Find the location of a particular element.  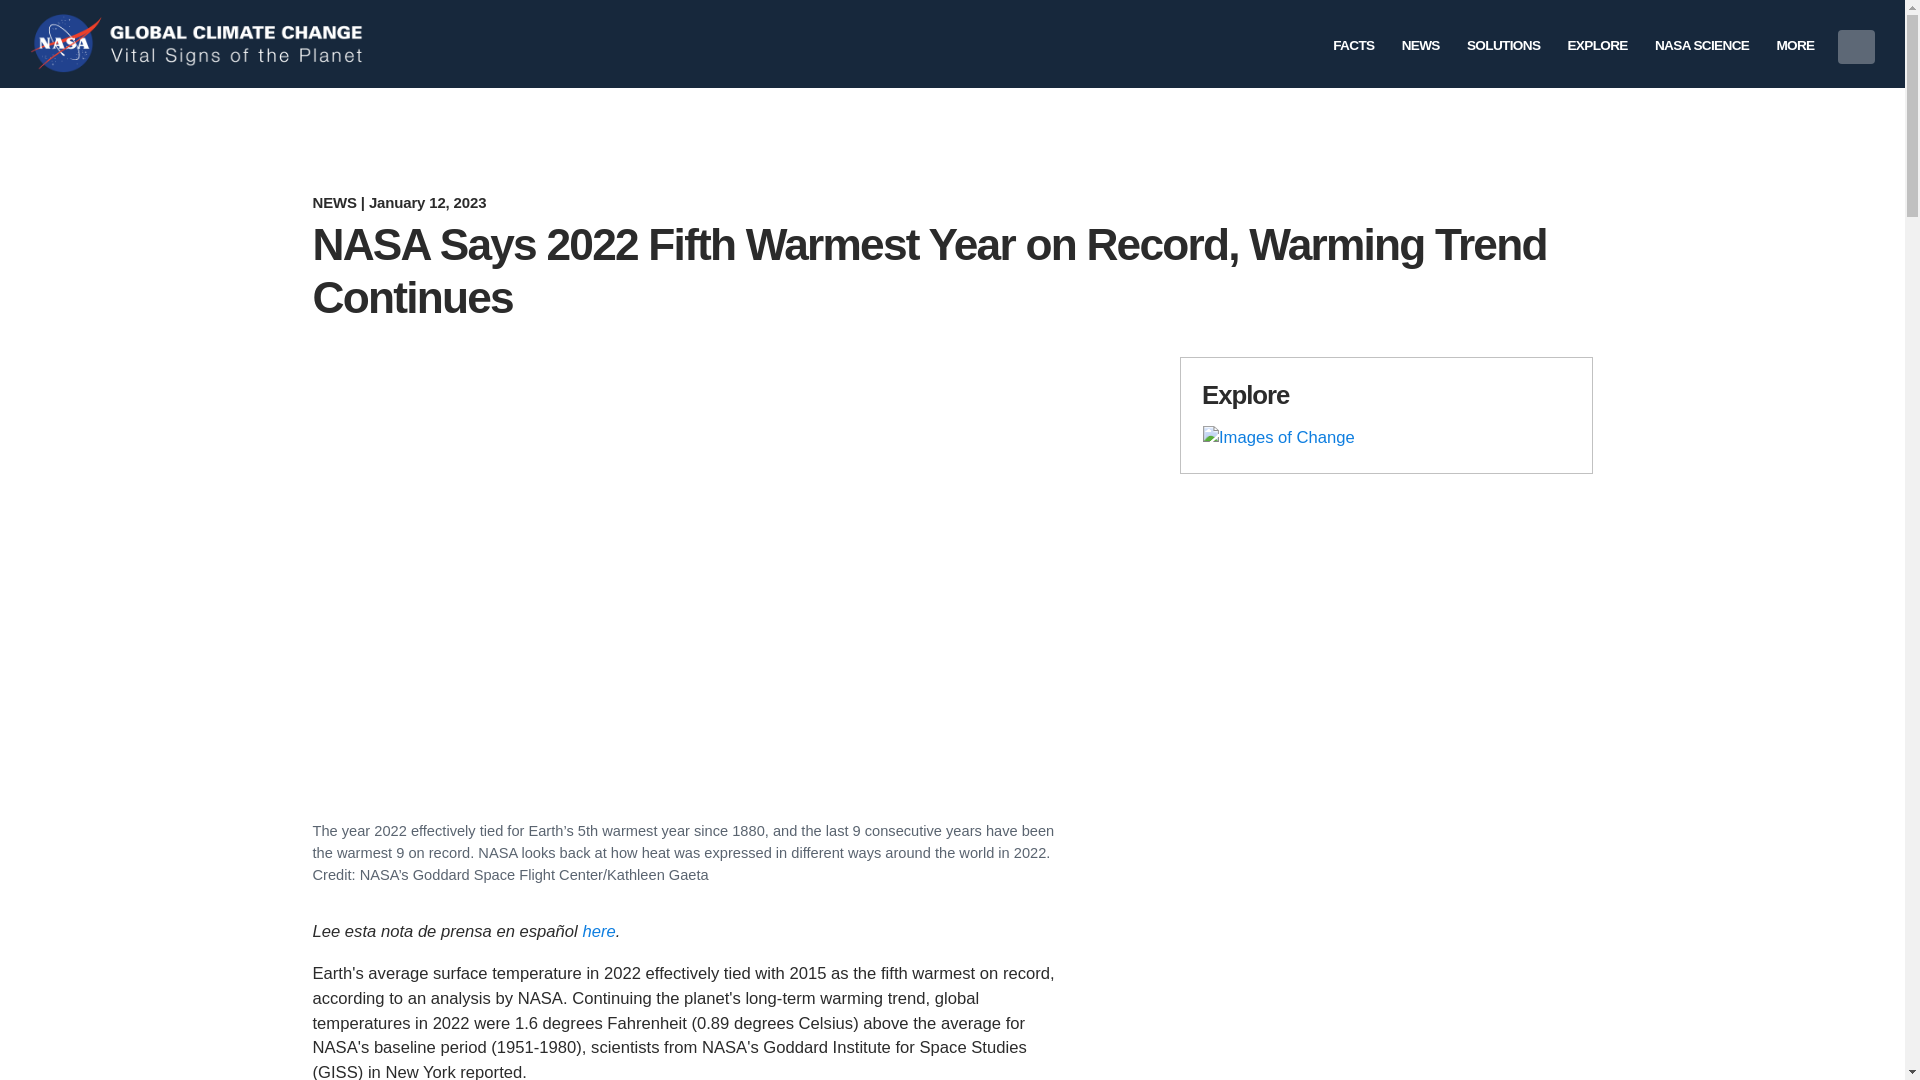

Global Climate Change is located at coordinates (240, 44).